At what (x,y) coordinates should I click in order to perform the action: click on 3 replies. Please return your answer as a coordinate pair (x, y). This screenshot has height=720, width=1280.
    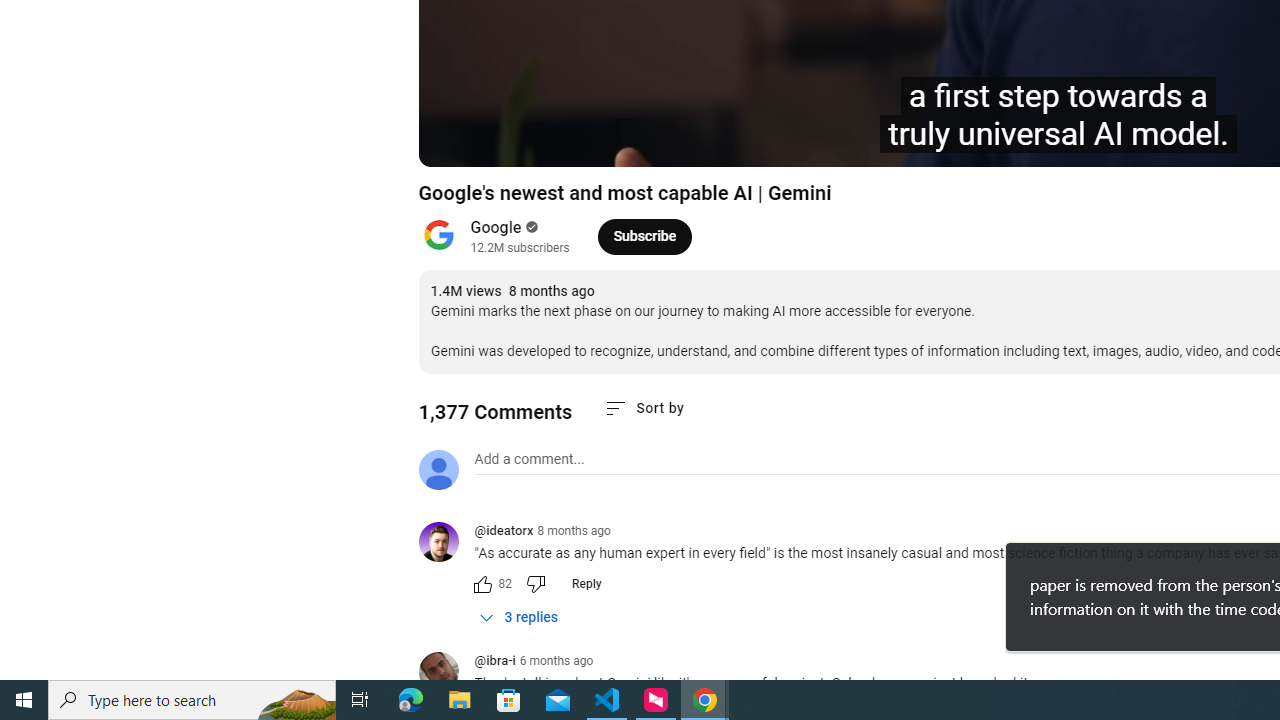
    Looking at the image, I should click on (518, 617).